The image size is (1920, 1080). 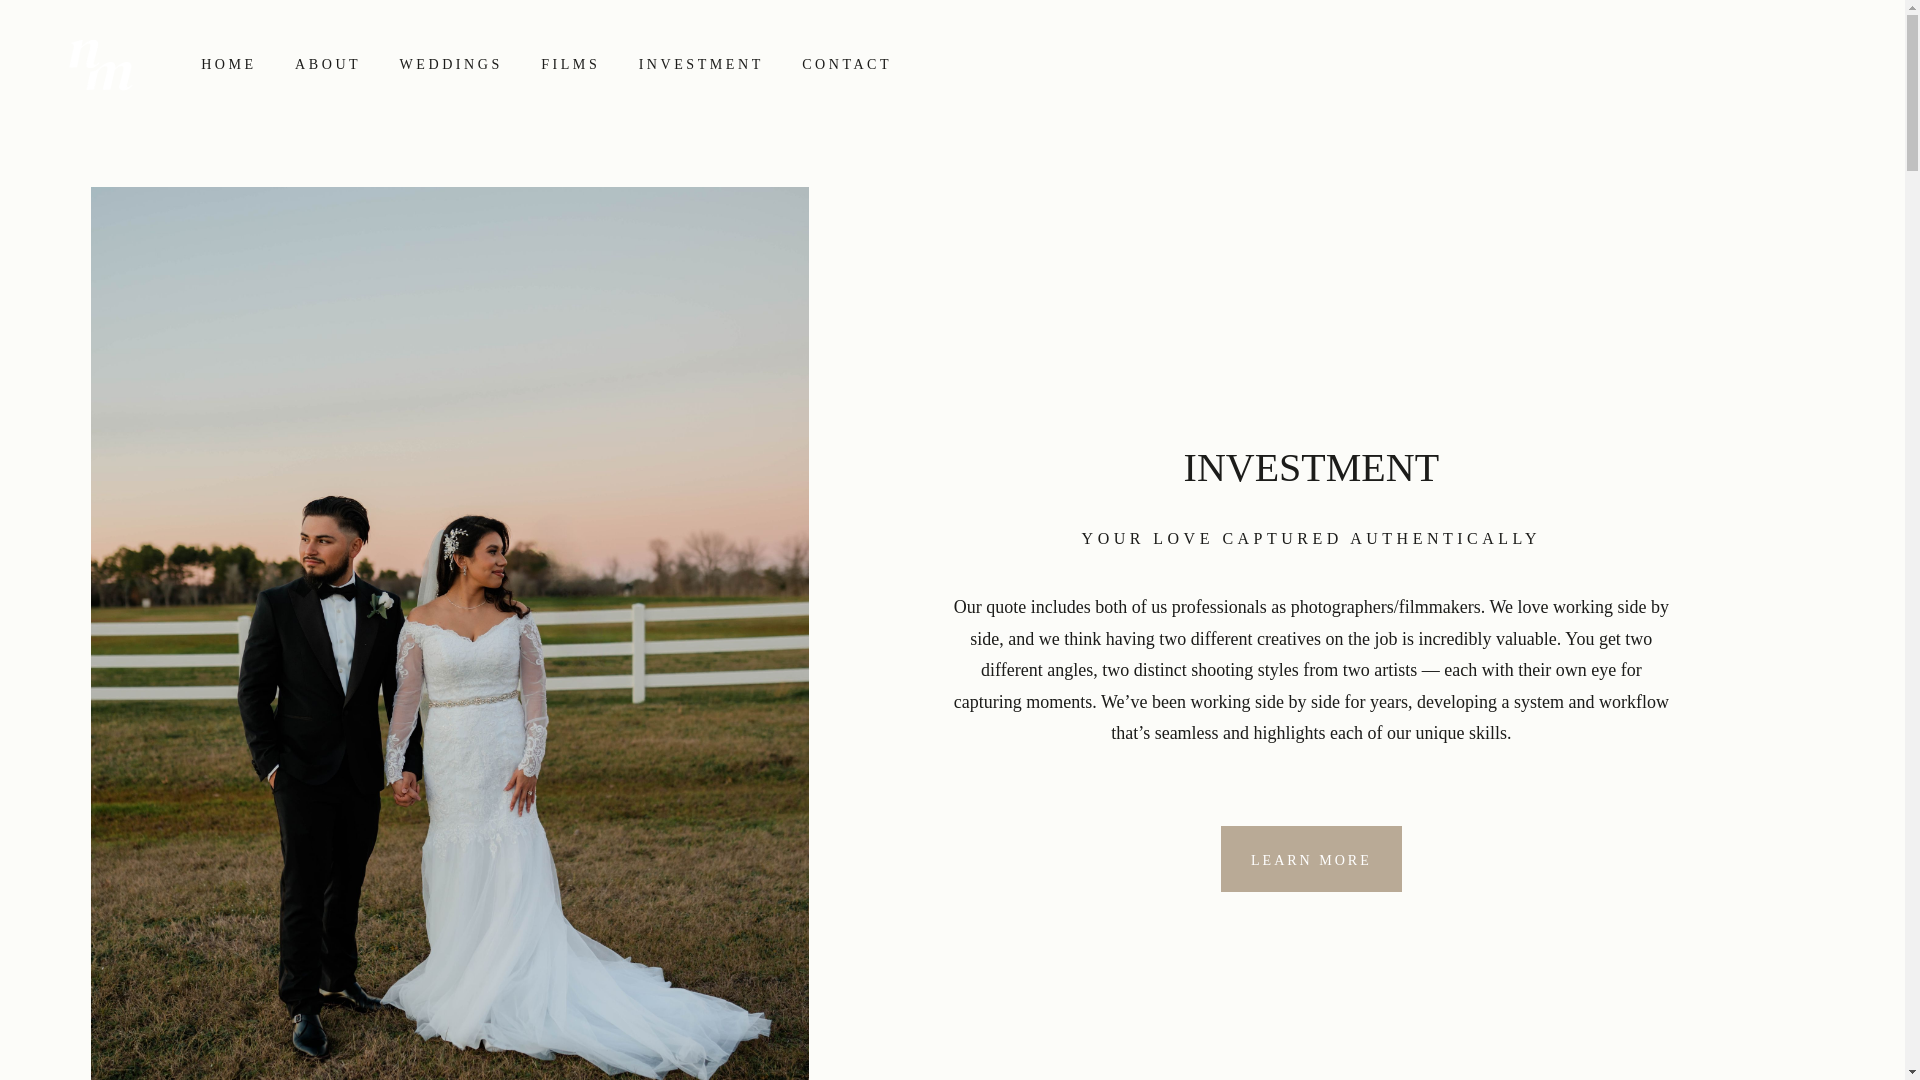 I want to click on CONTACT, so click(x=846, y=64).